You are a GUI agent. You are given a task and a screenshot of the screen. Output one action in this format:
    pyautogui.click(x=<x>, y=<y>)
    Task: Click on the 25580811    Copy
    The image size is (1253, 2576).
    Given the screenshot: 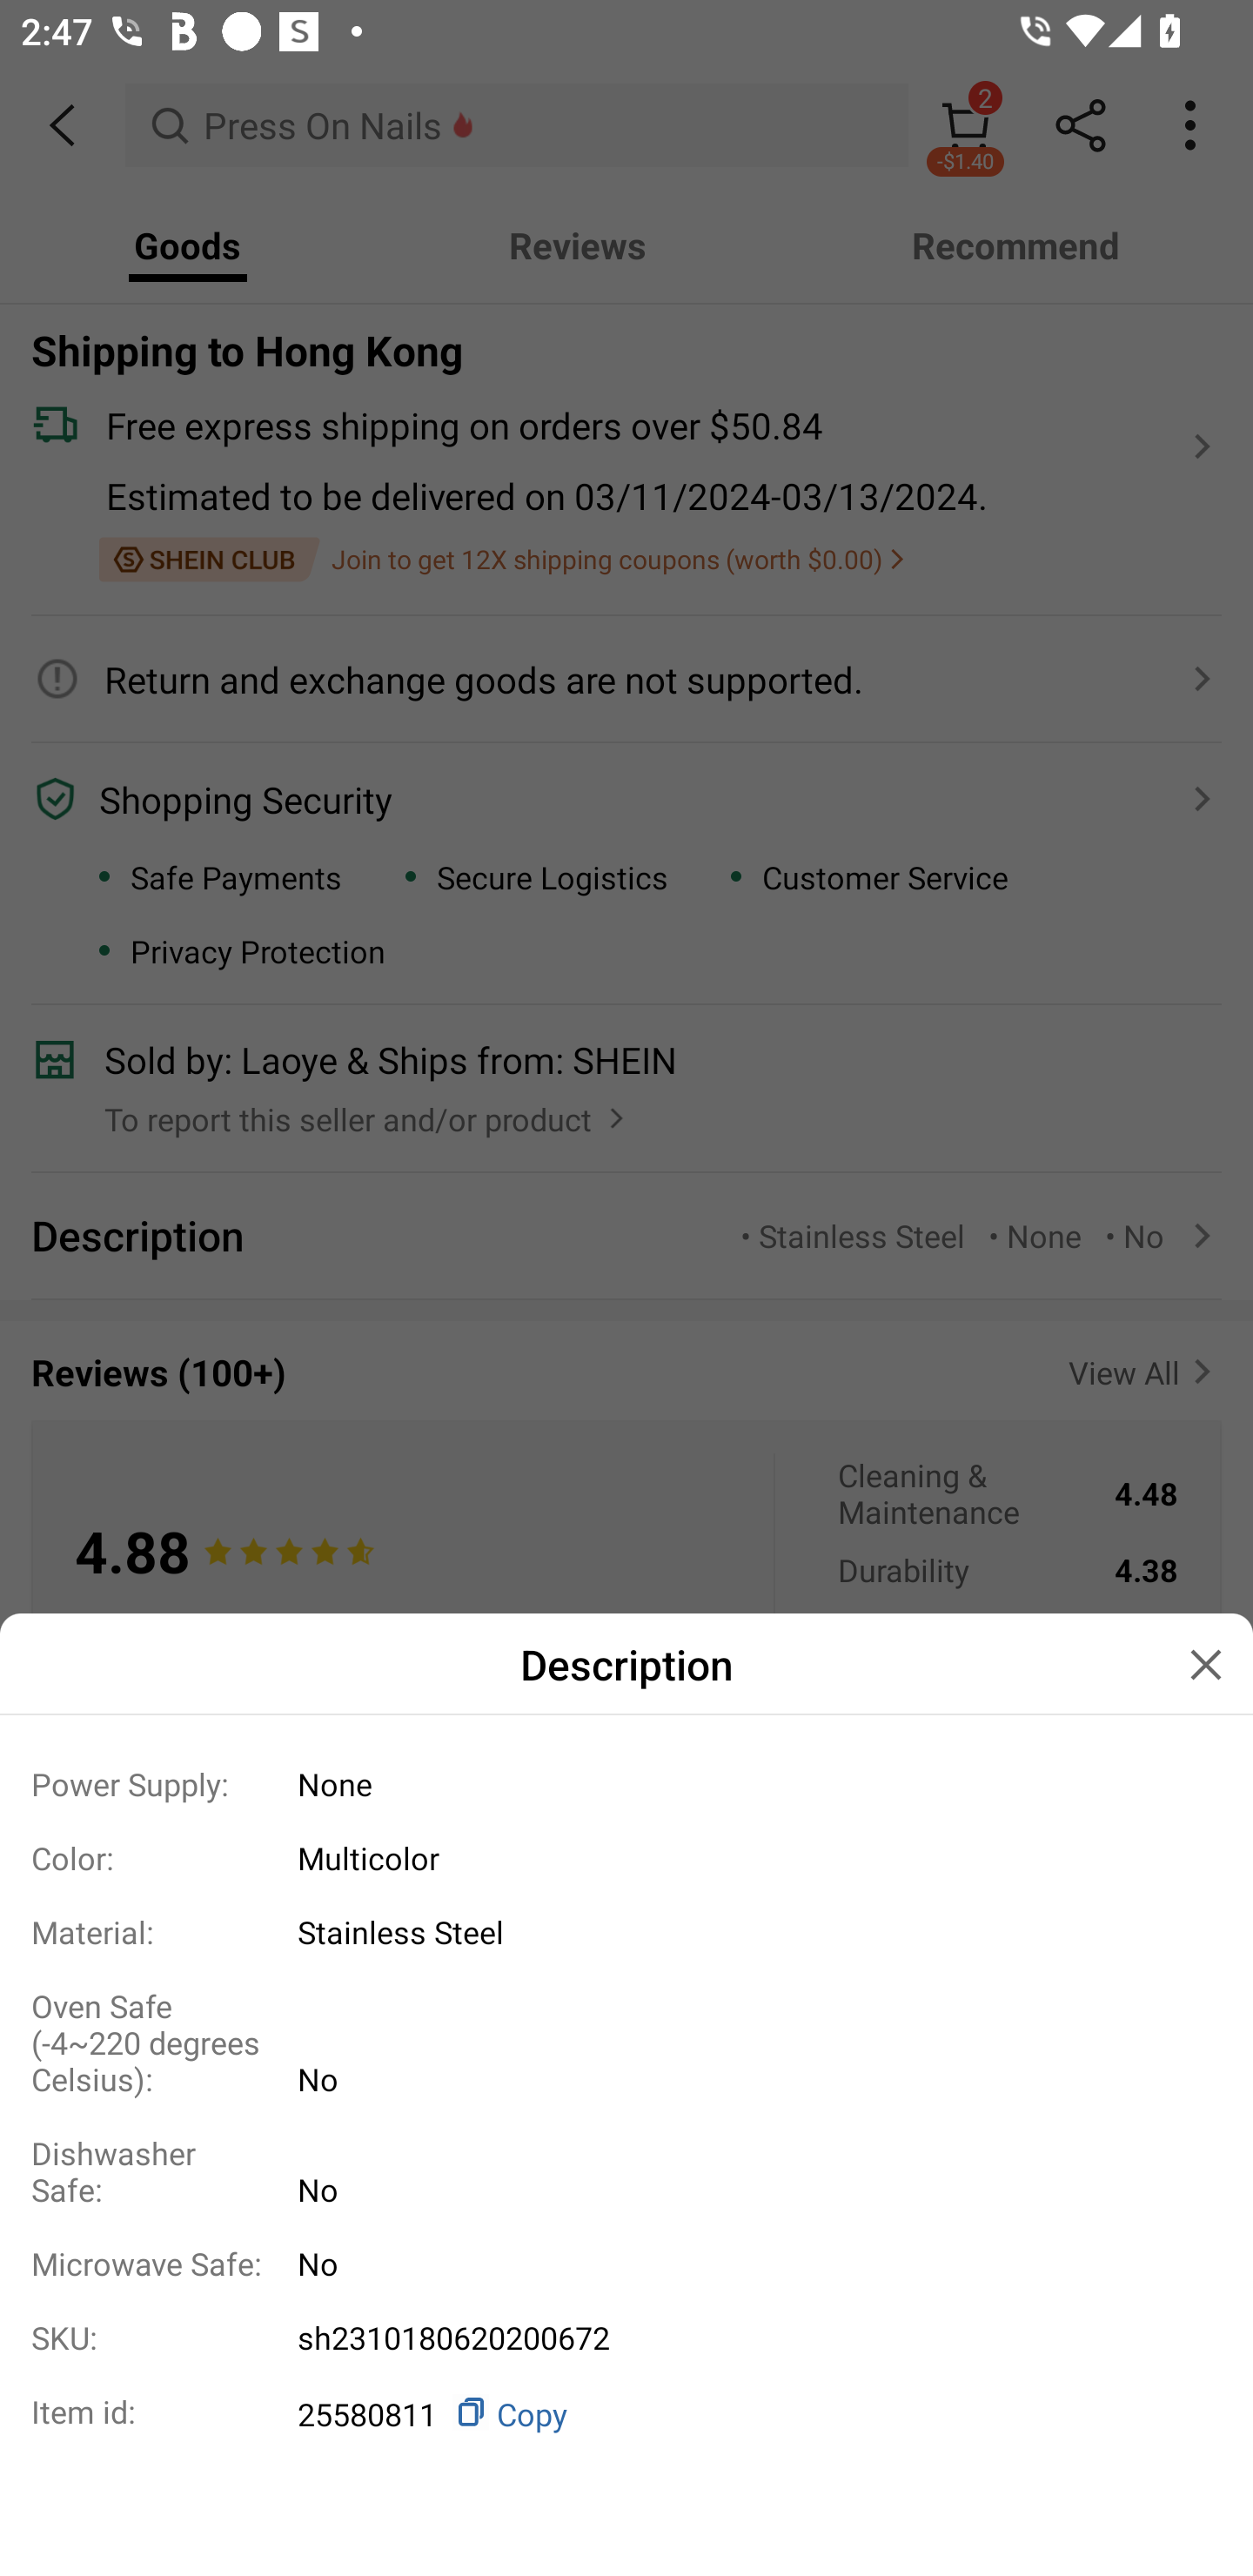 What is the action you would take?
    pyautogui.click(x=748, y=2412)
    